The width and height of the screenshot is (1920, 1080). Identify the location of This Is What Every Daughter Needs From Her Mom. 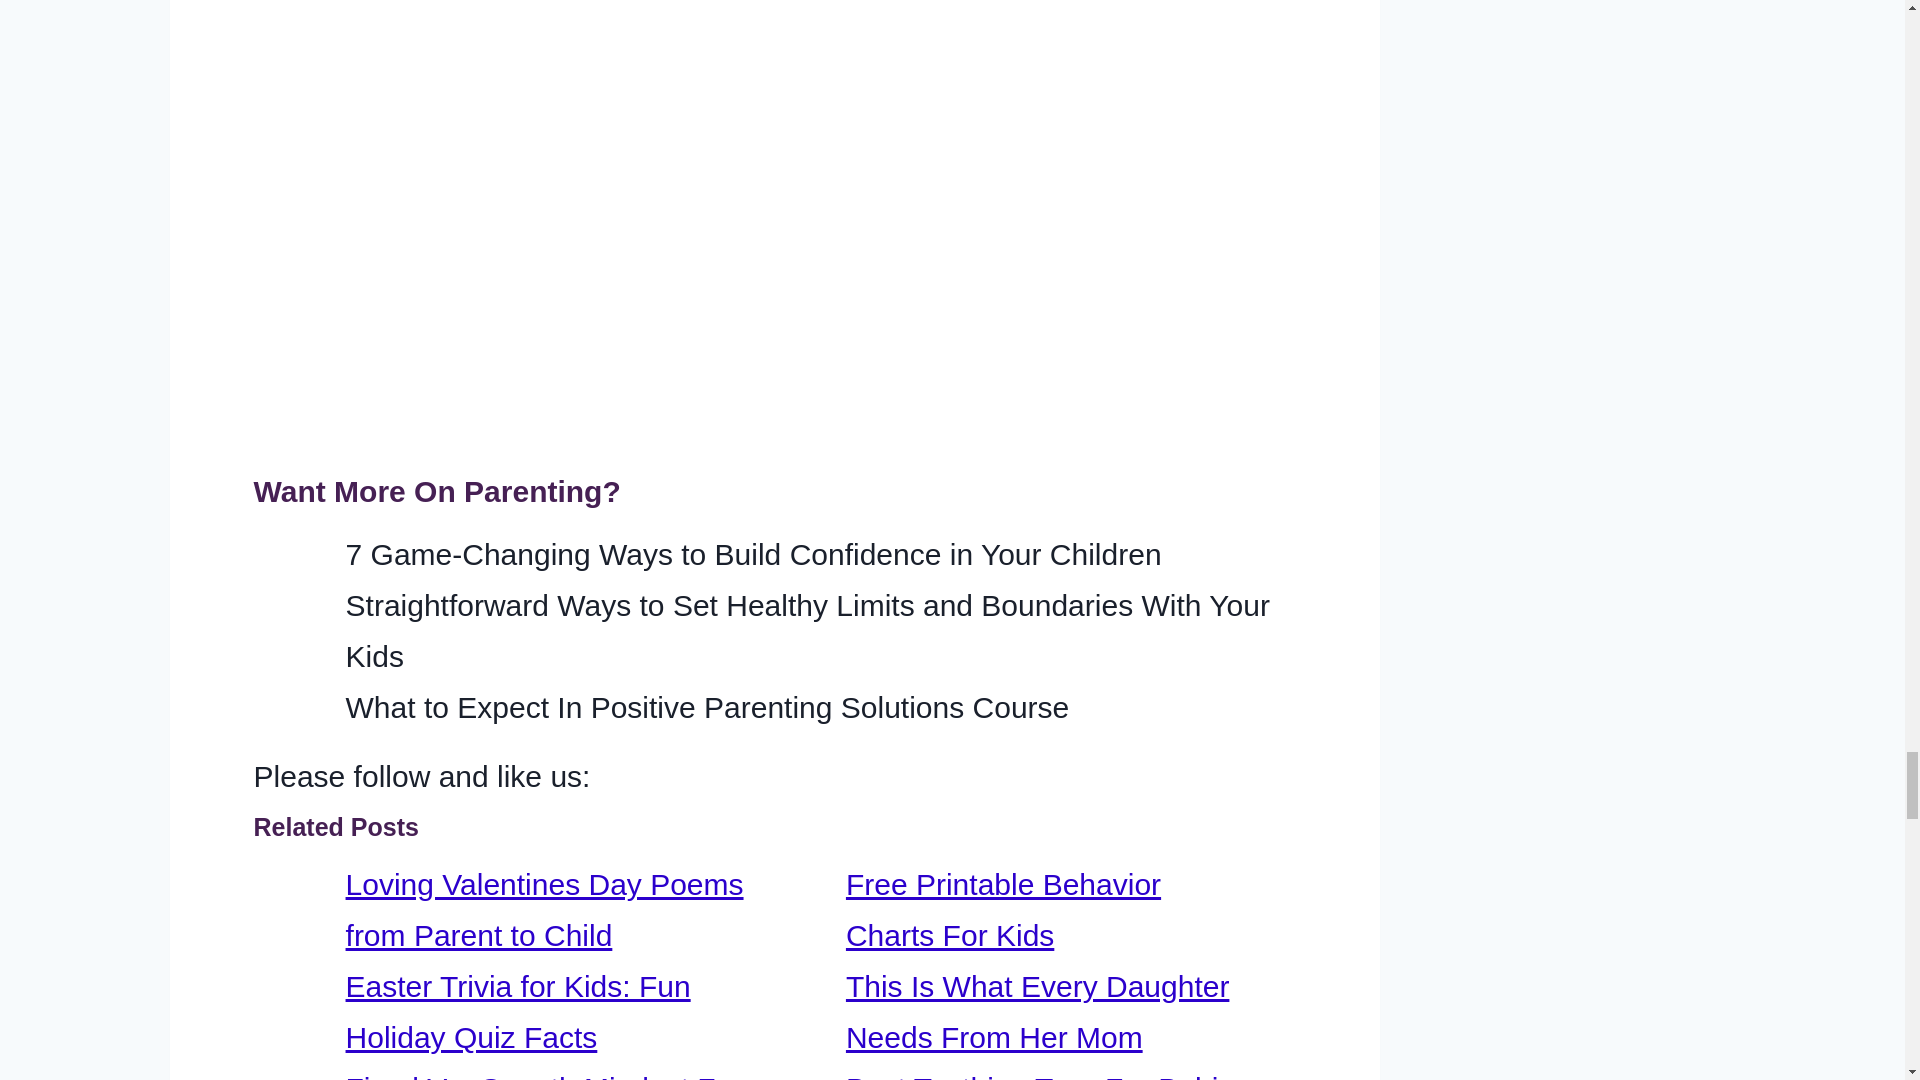
(1037, 1012).